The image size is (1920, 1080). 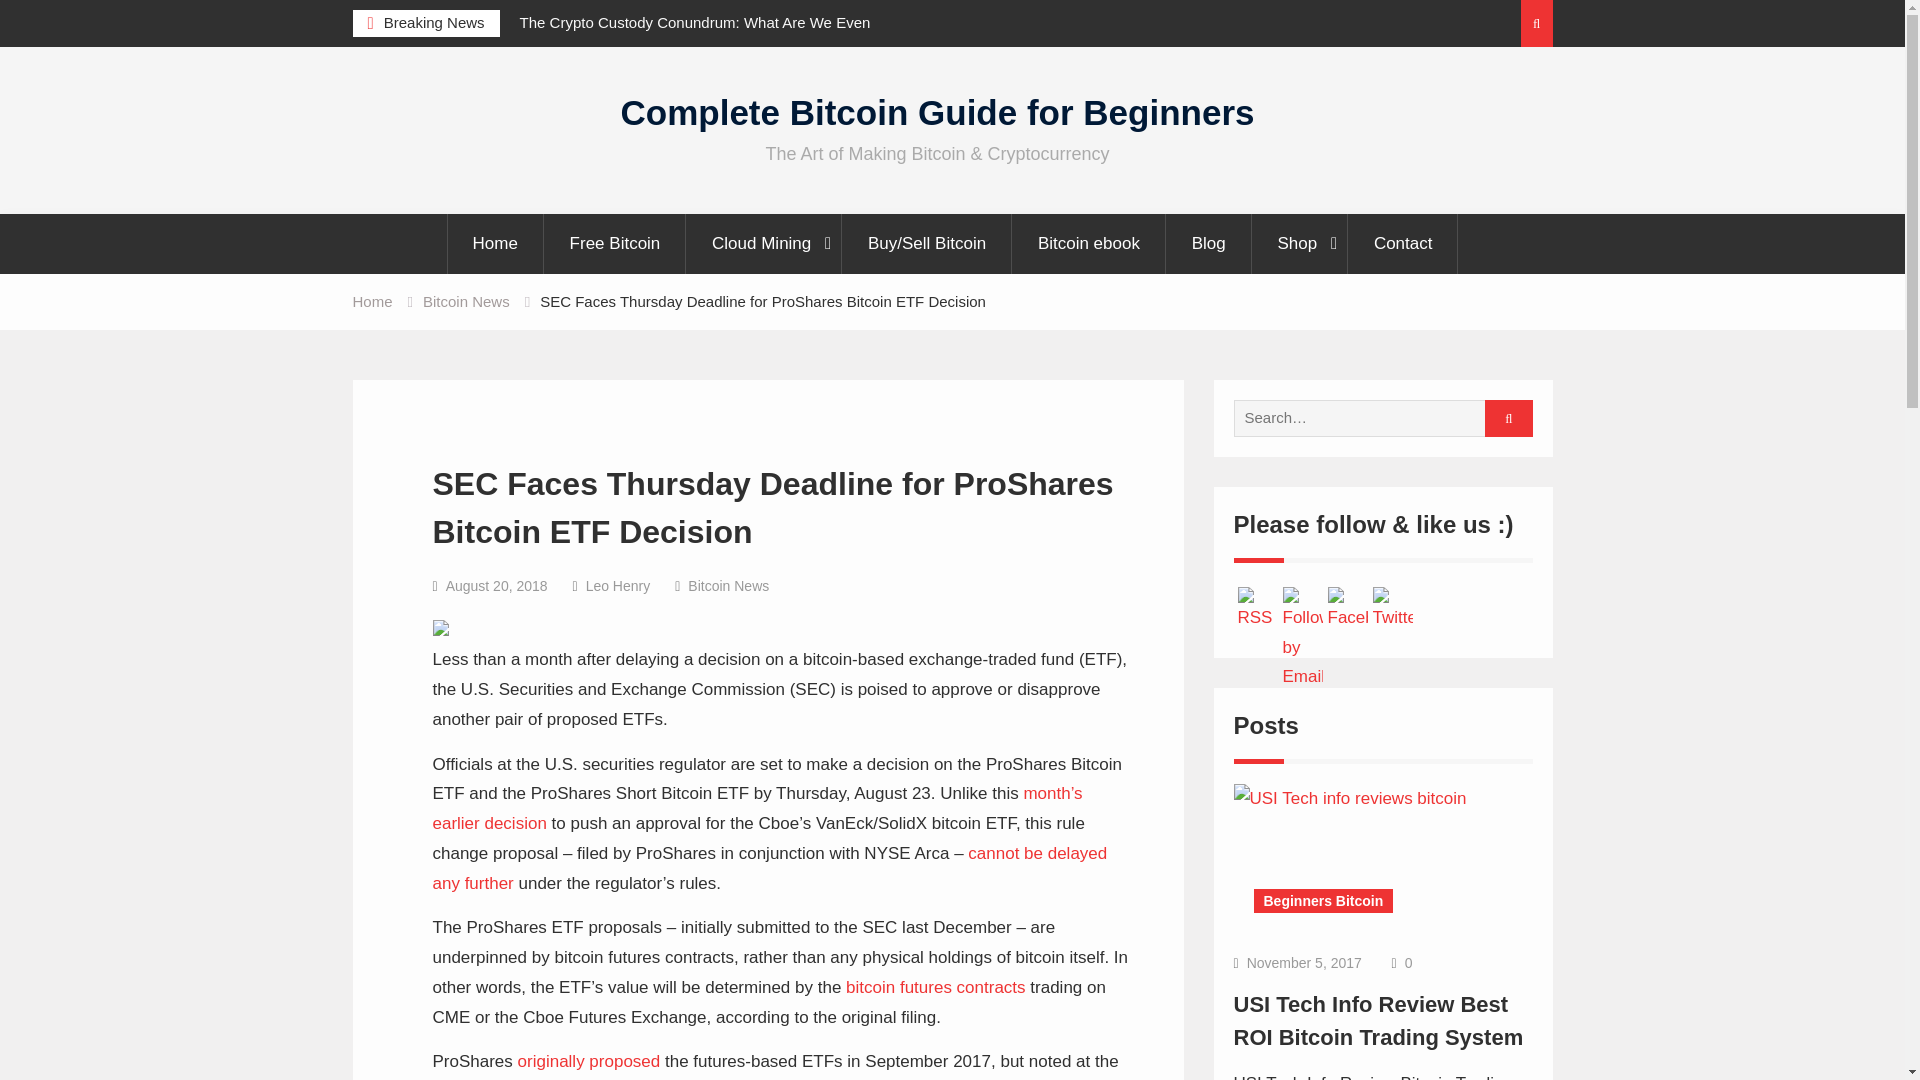 What do you see at coordinates (1089, 244) in the screenshot?
I see `Bitcoin ebook` at bounding box center [1089, 244].